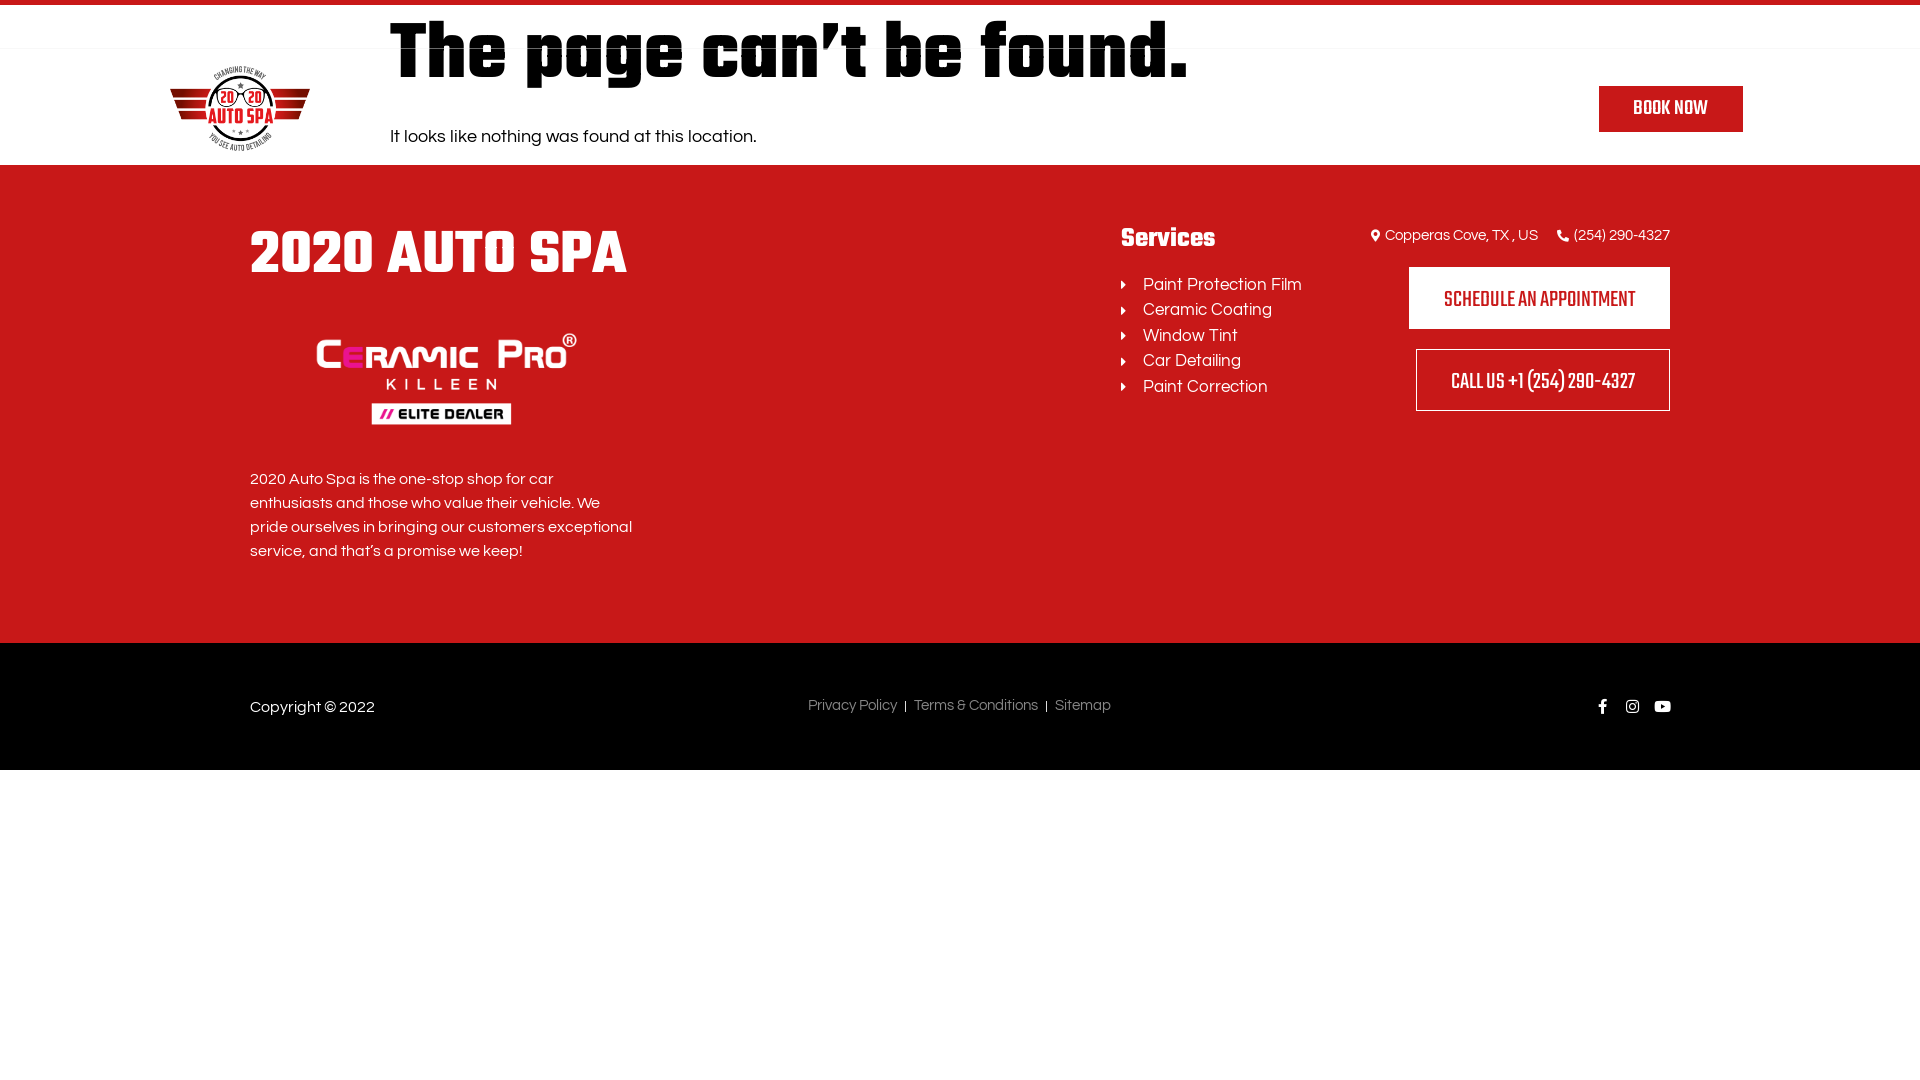 The height and width of the screenshot is (1080, 1920). Describe the element at coordinates (1137, 109) in the screenshot. I see `ULTIMATE ARMOR` at that location.